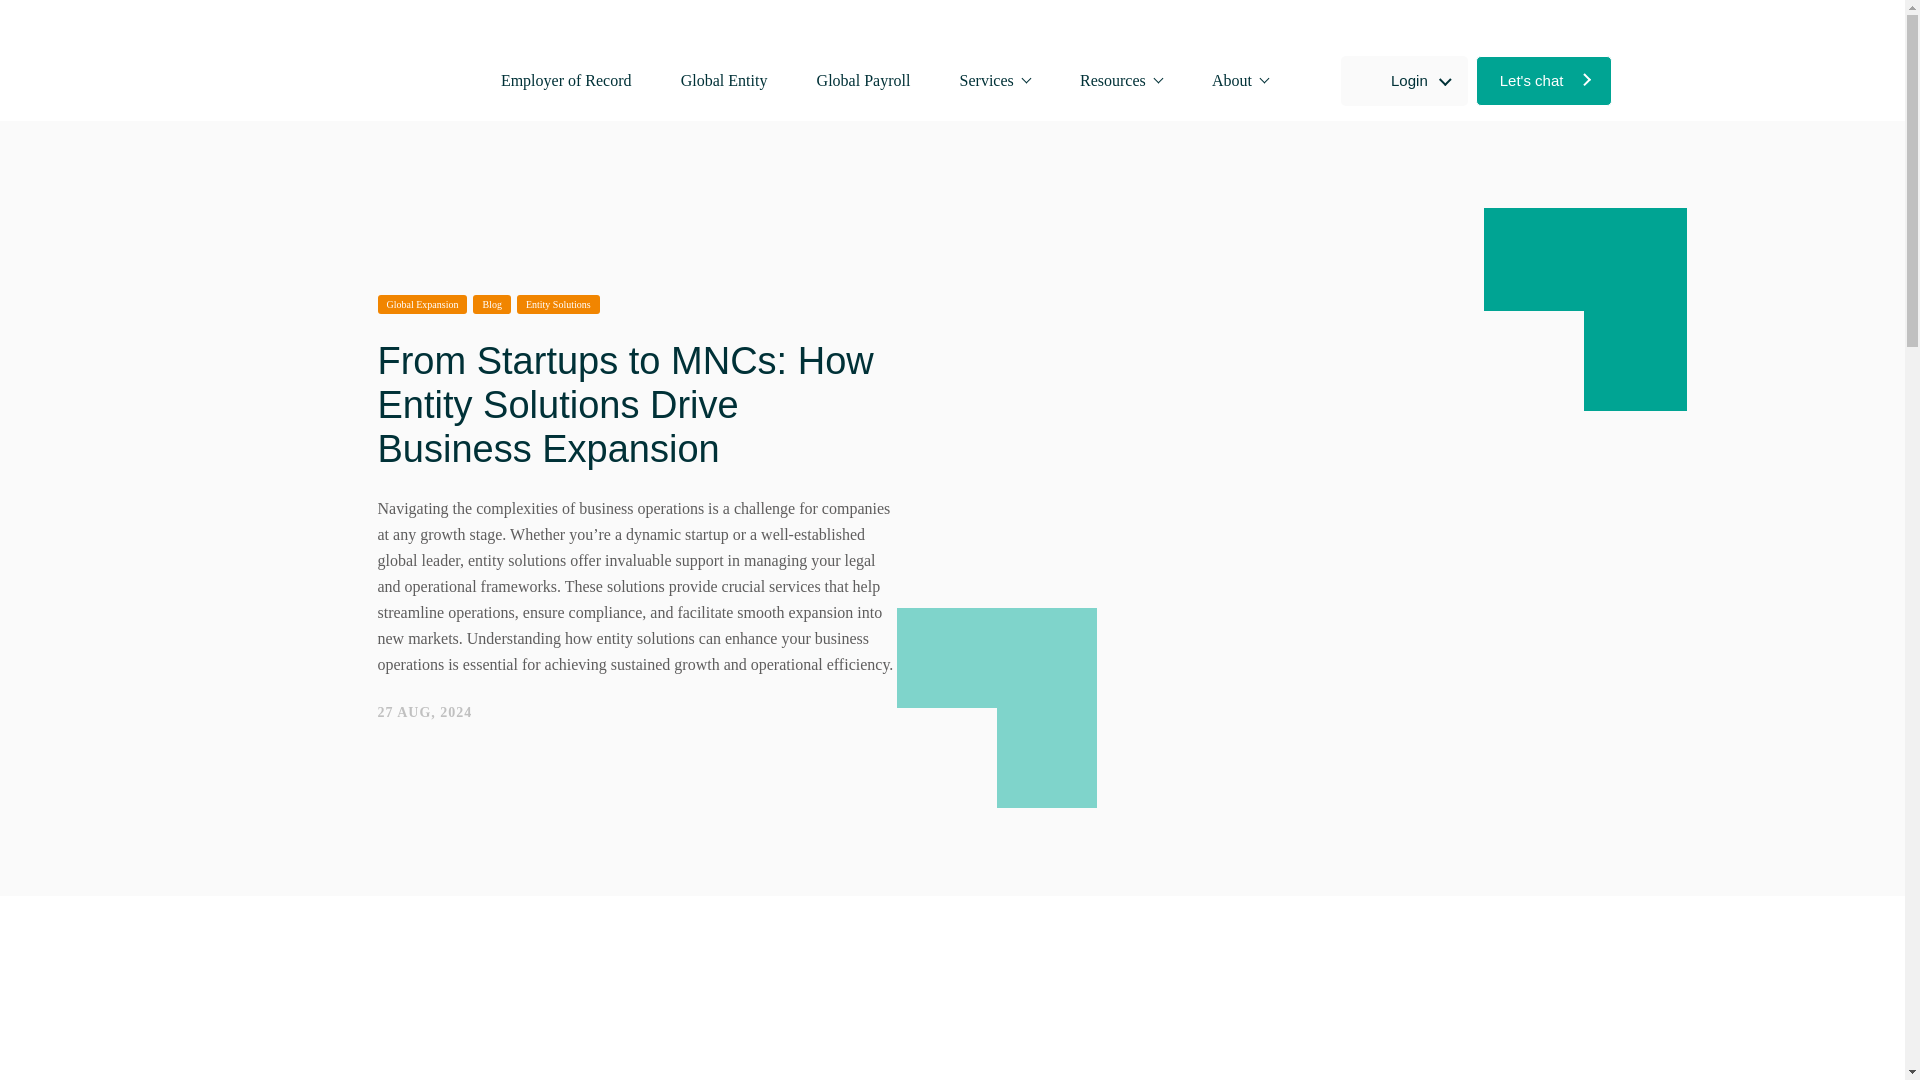  What do you see at coordinates (864, 80) in the screenshot?
I see `Global Payroll` at bounding box center [864, 80].